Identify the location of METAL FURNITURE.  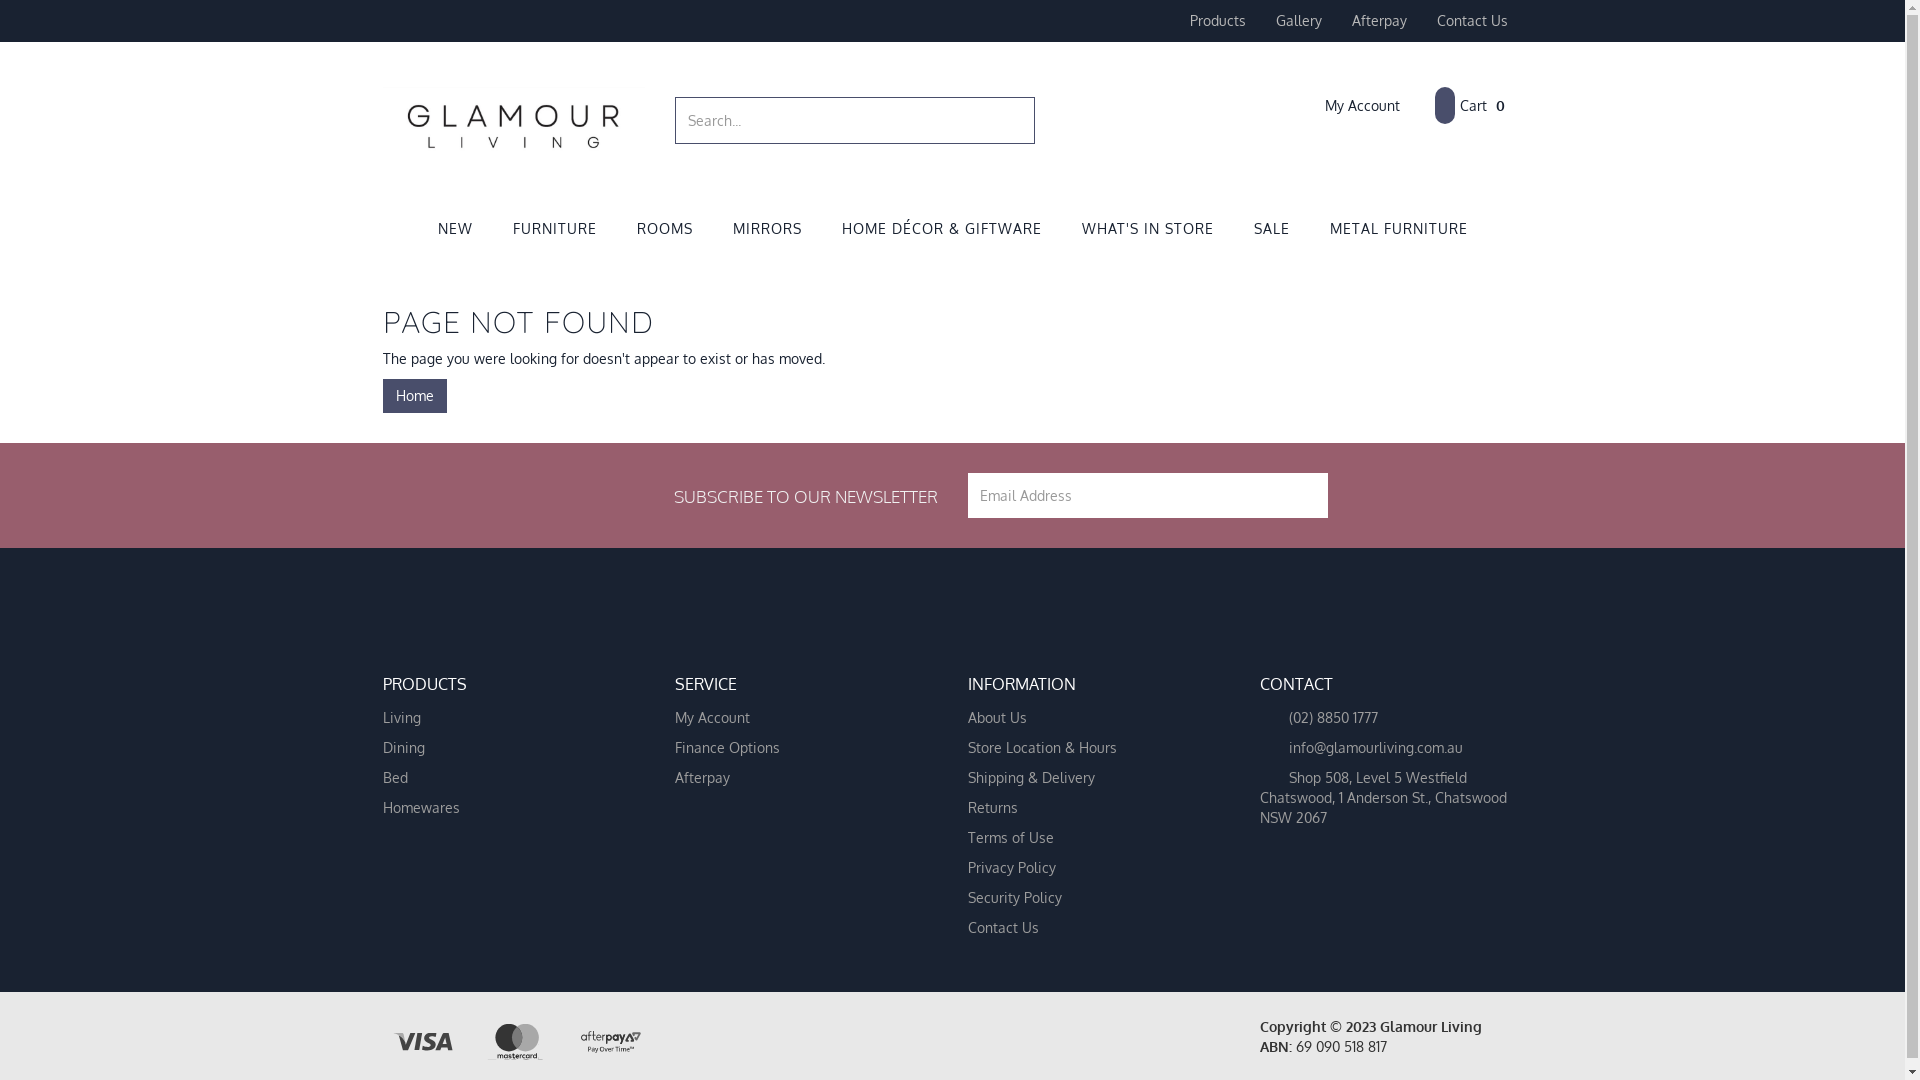
(1399, 230).